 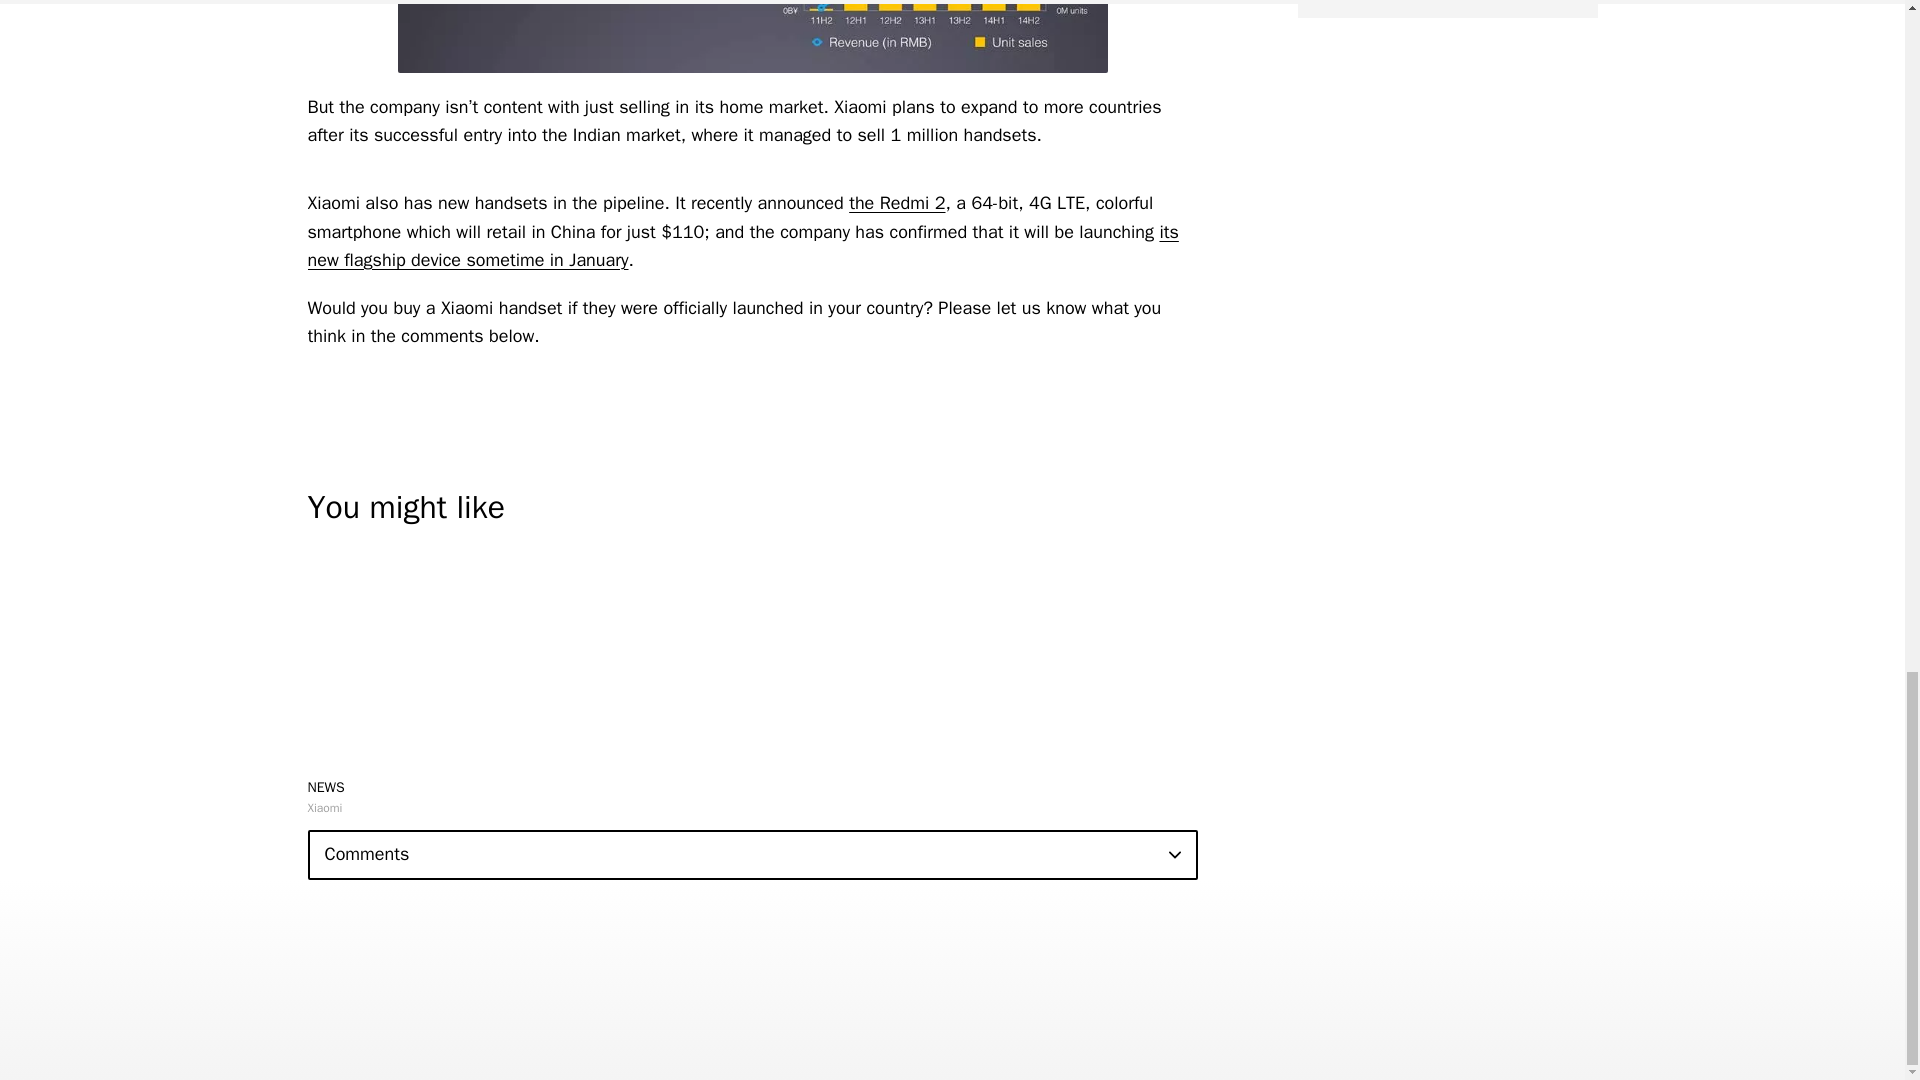 I want to click on Comments, so click(x=752, y=855).